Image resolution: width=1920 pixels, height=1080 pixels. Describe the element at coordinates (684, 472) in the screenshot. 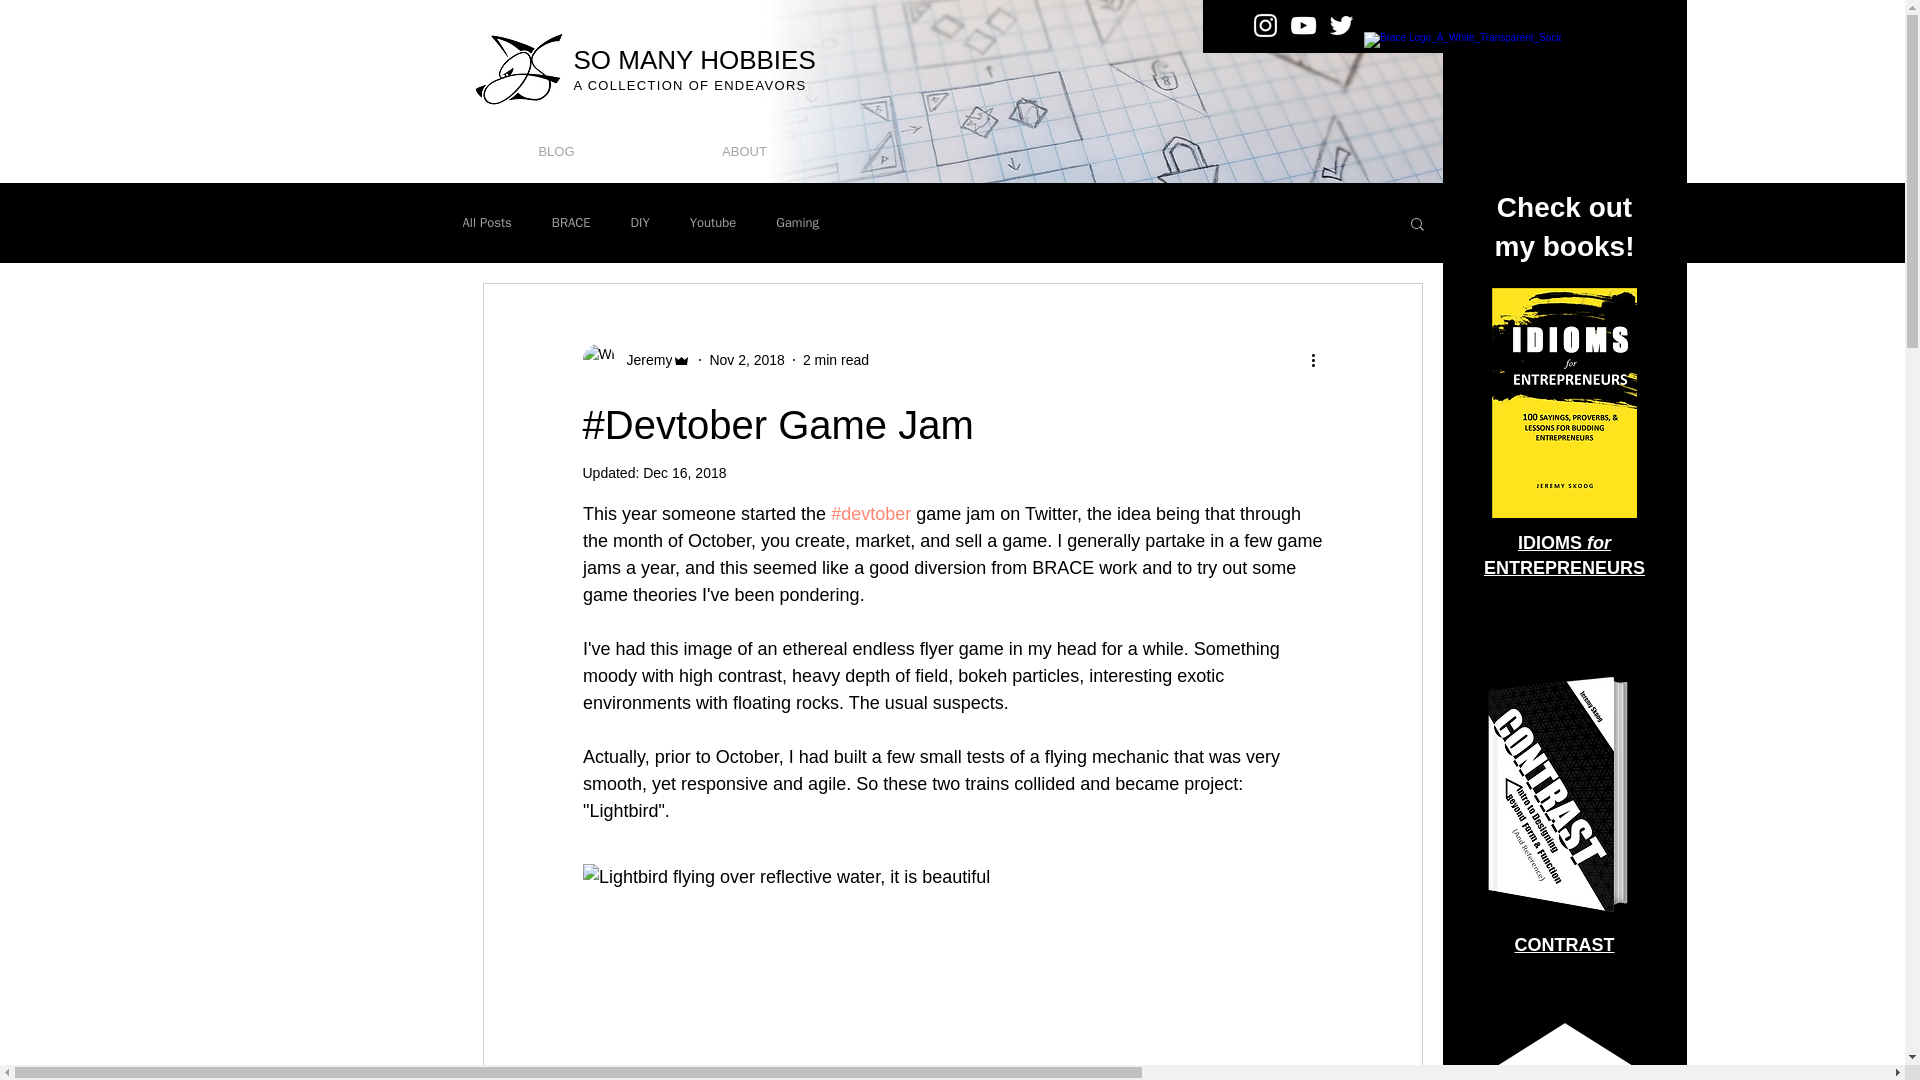

I see `Dec 16, 2018` at that location.